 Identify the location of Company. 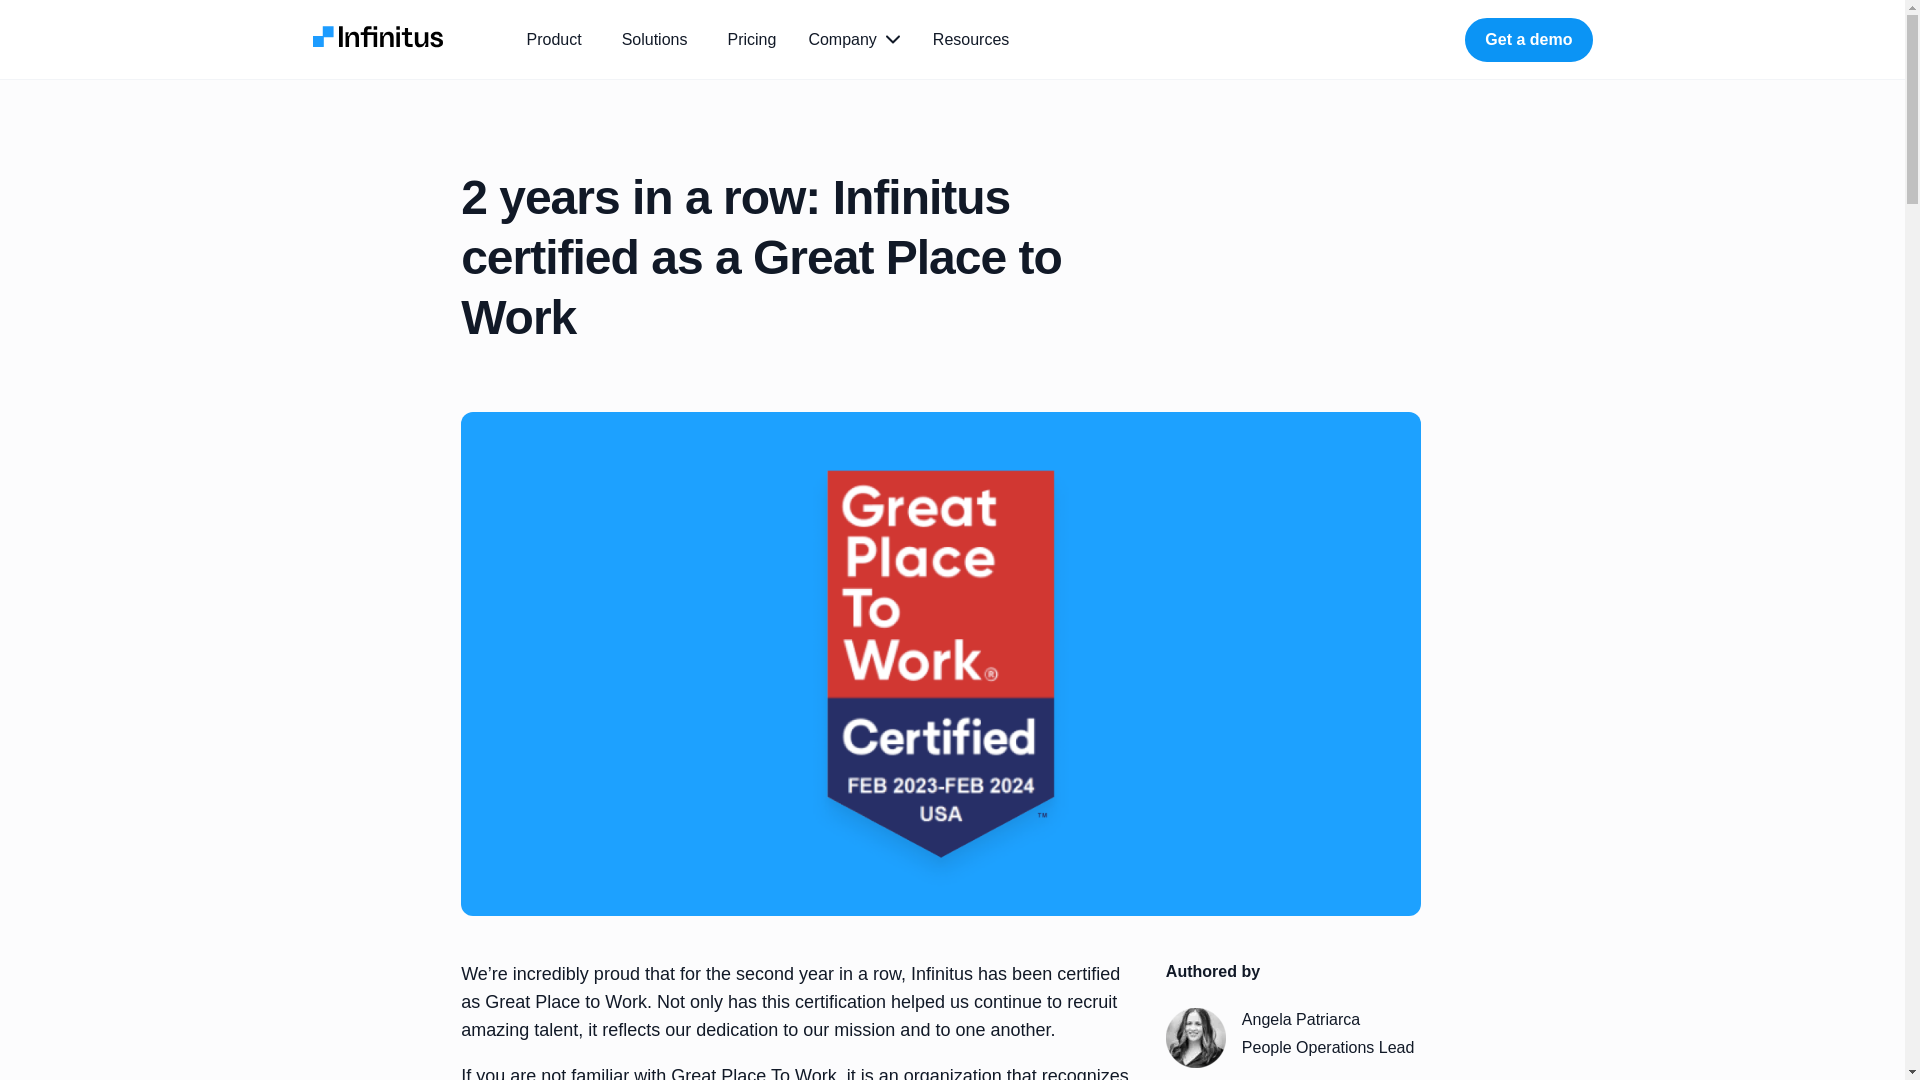
(854, 40).